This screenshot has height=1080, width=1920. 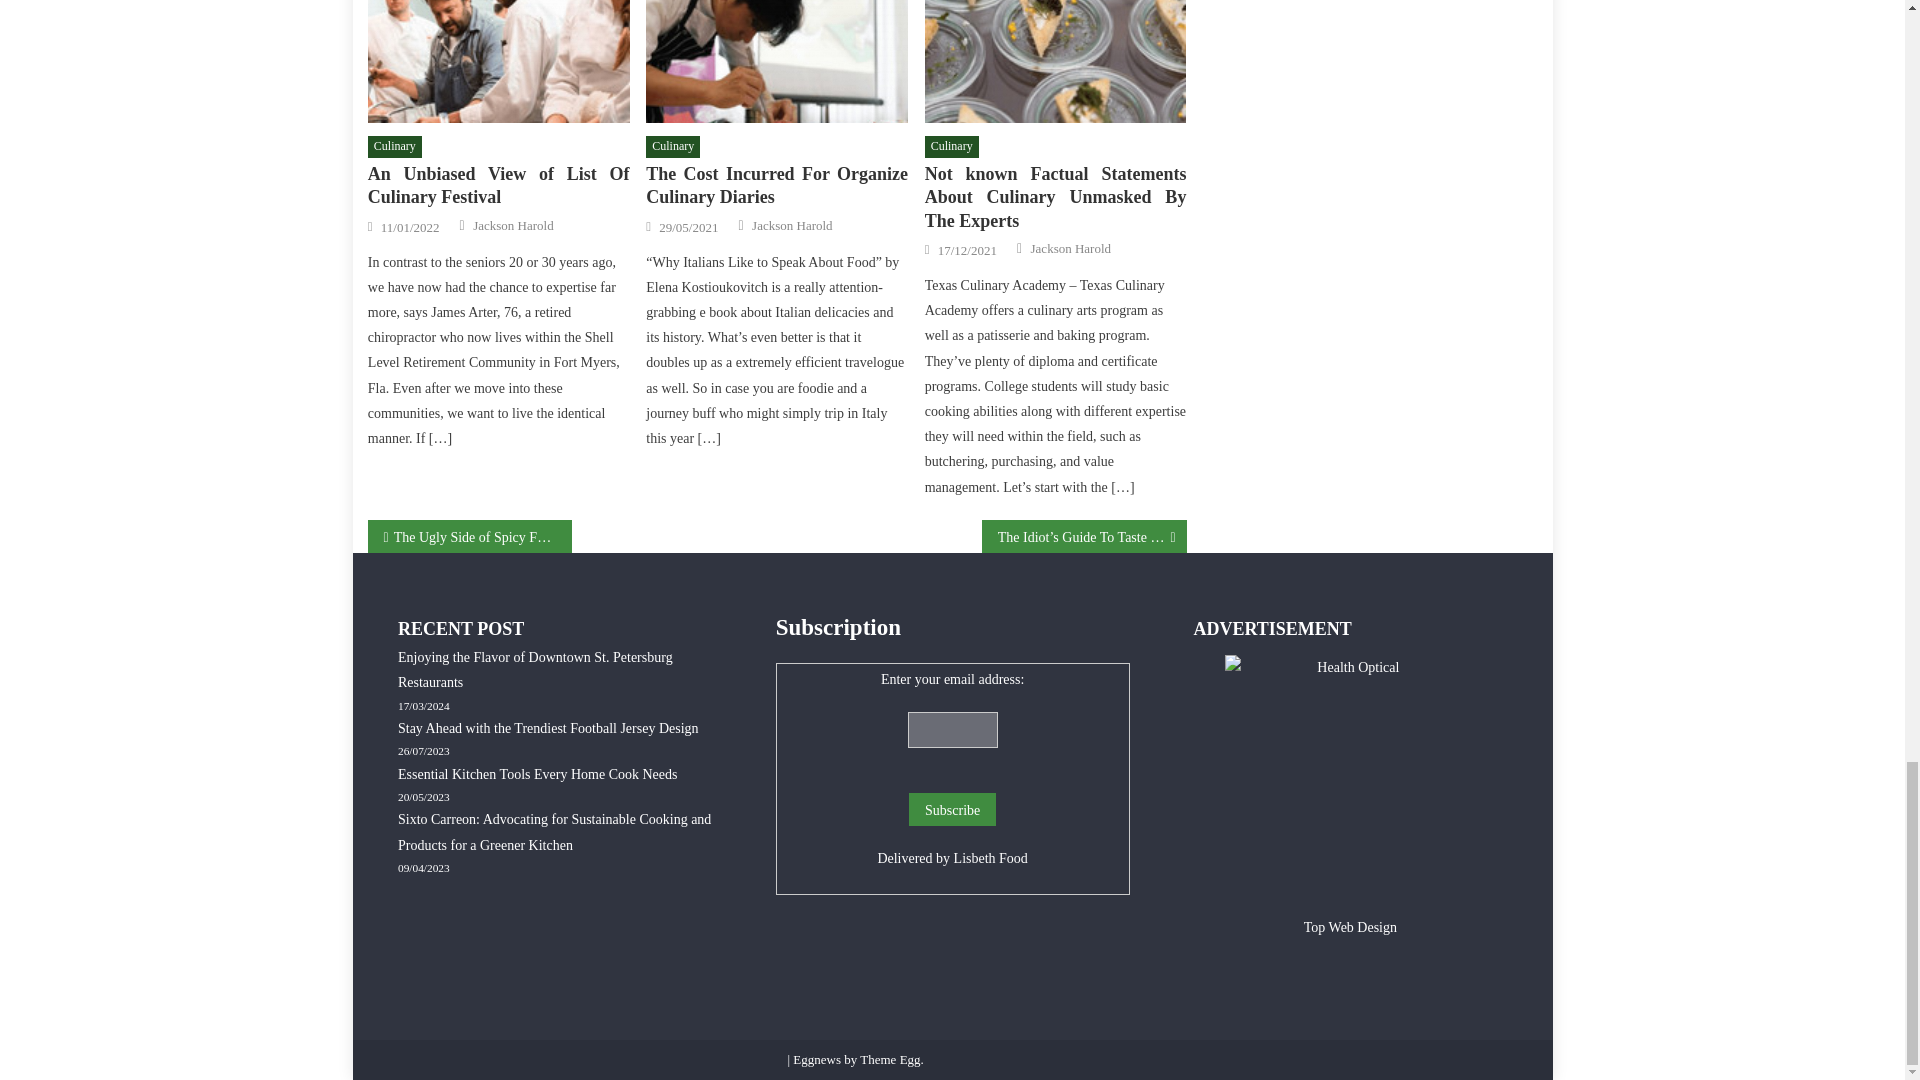 What do you see at coordinates (470, 536) in the screenshot?
I see `The Ugly Side of Spicy Food Recipes` at bounding box center [470, 536].